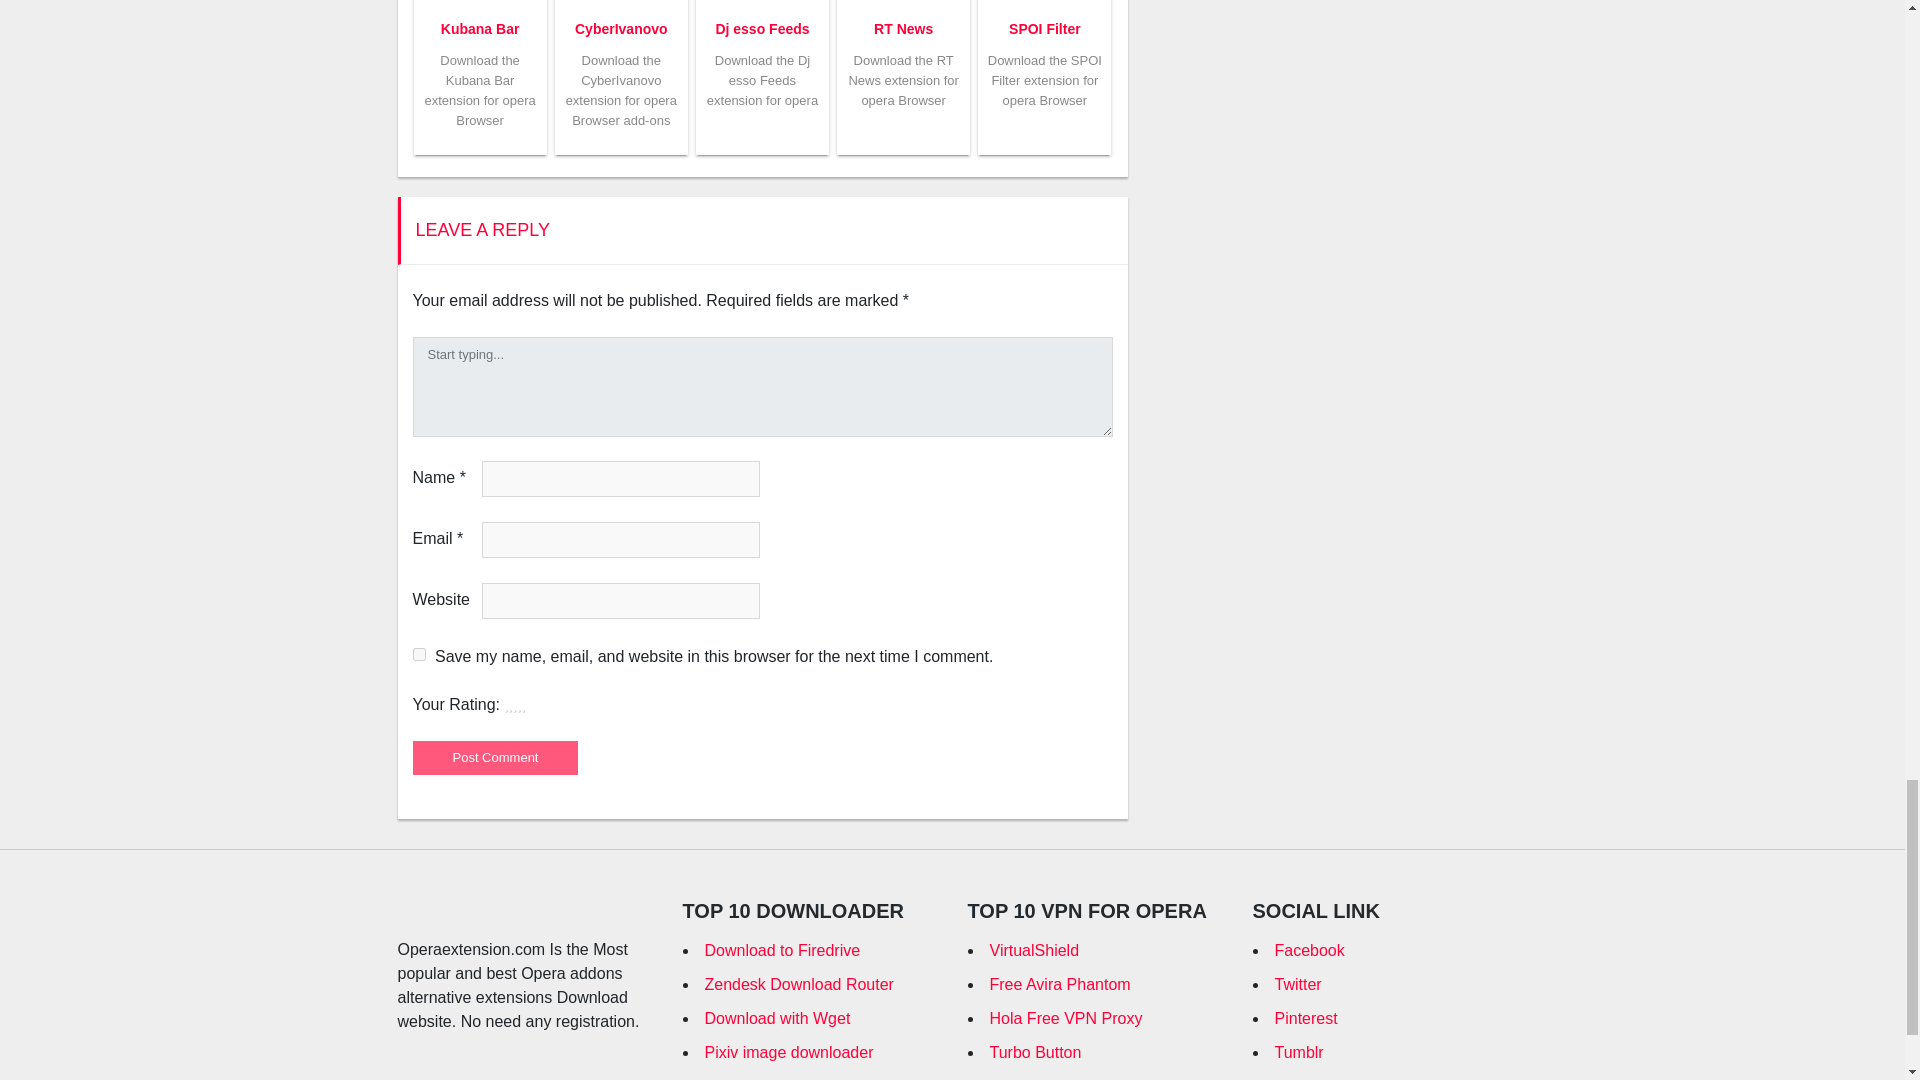  What do you see at coordinates (480, 28) in the screenshot?
I see `Kubana Bar` at bounding box center [480, 28].